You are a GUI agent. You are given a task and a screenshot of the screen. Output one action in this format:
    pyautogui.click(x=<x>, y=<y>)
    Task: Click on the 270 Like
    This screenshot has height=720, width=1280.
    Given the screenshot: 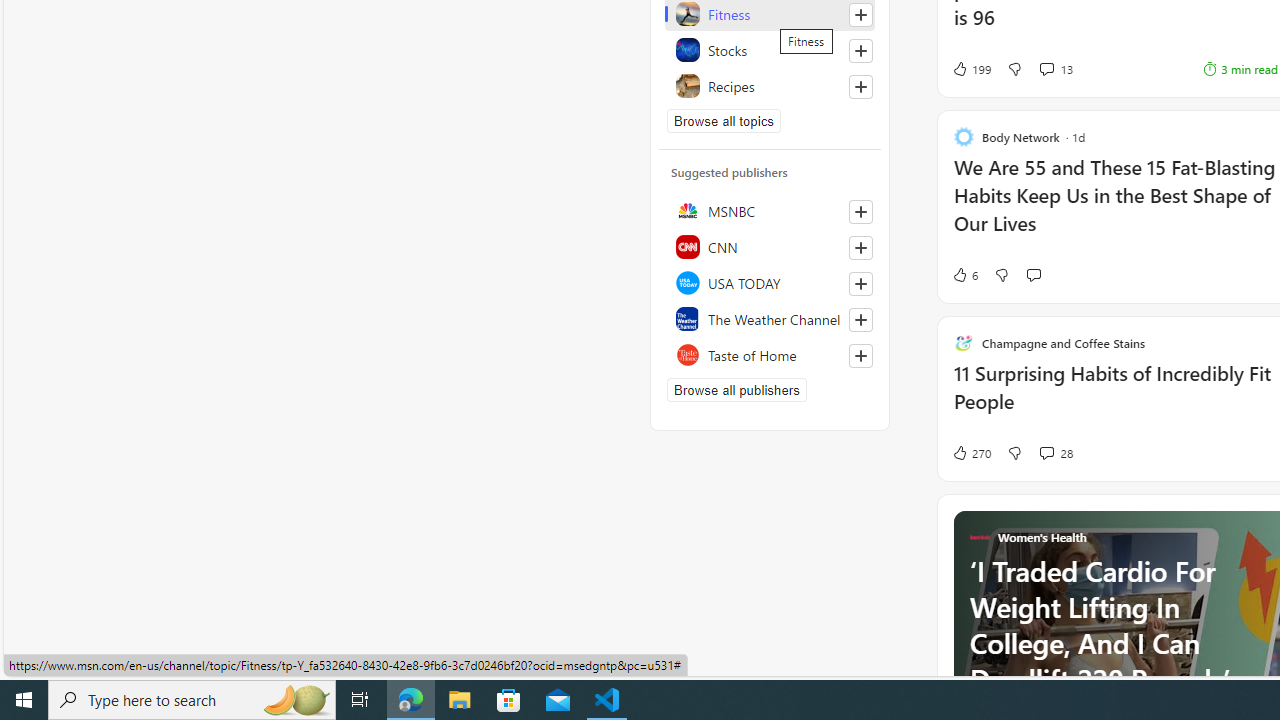 What is the action you would take?
    pyautogui.click(x=970, y=452)
    